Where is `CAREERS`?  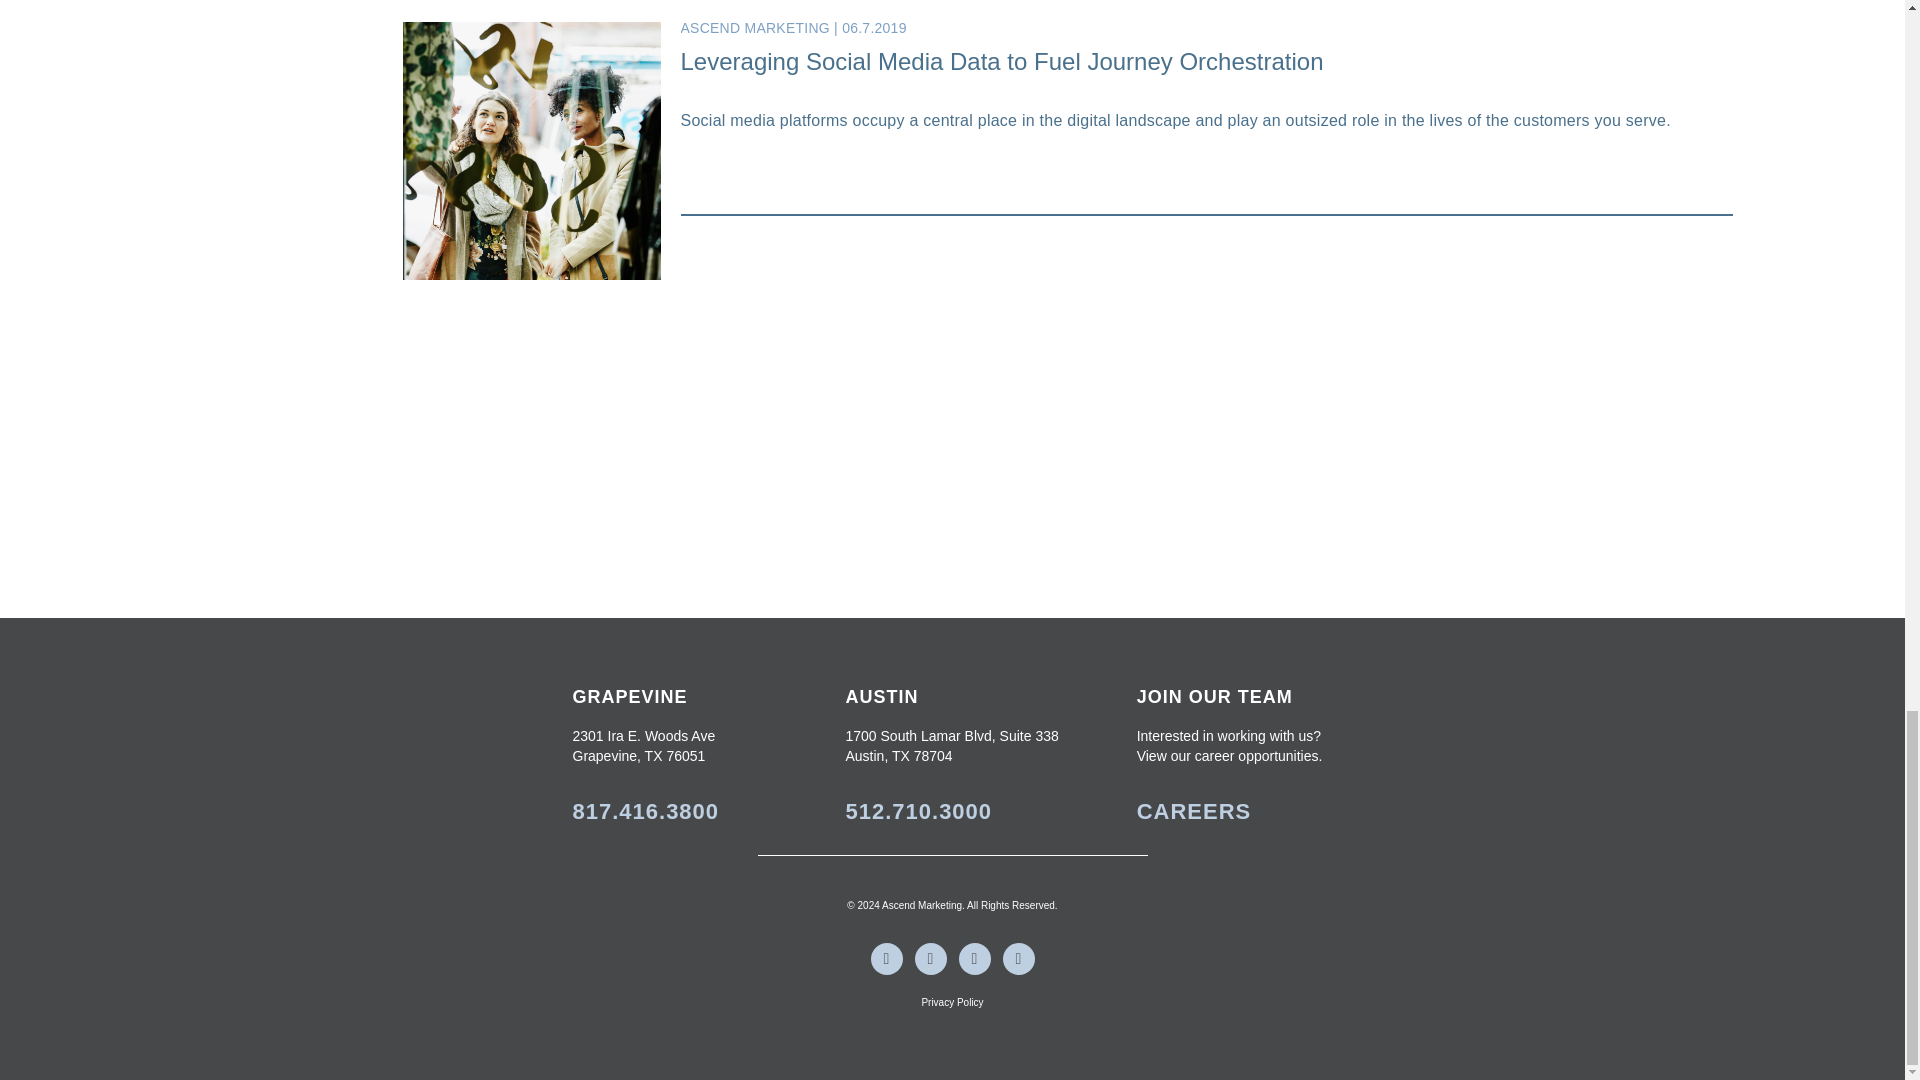 CAREERS is located at coordinates (1194, 812).